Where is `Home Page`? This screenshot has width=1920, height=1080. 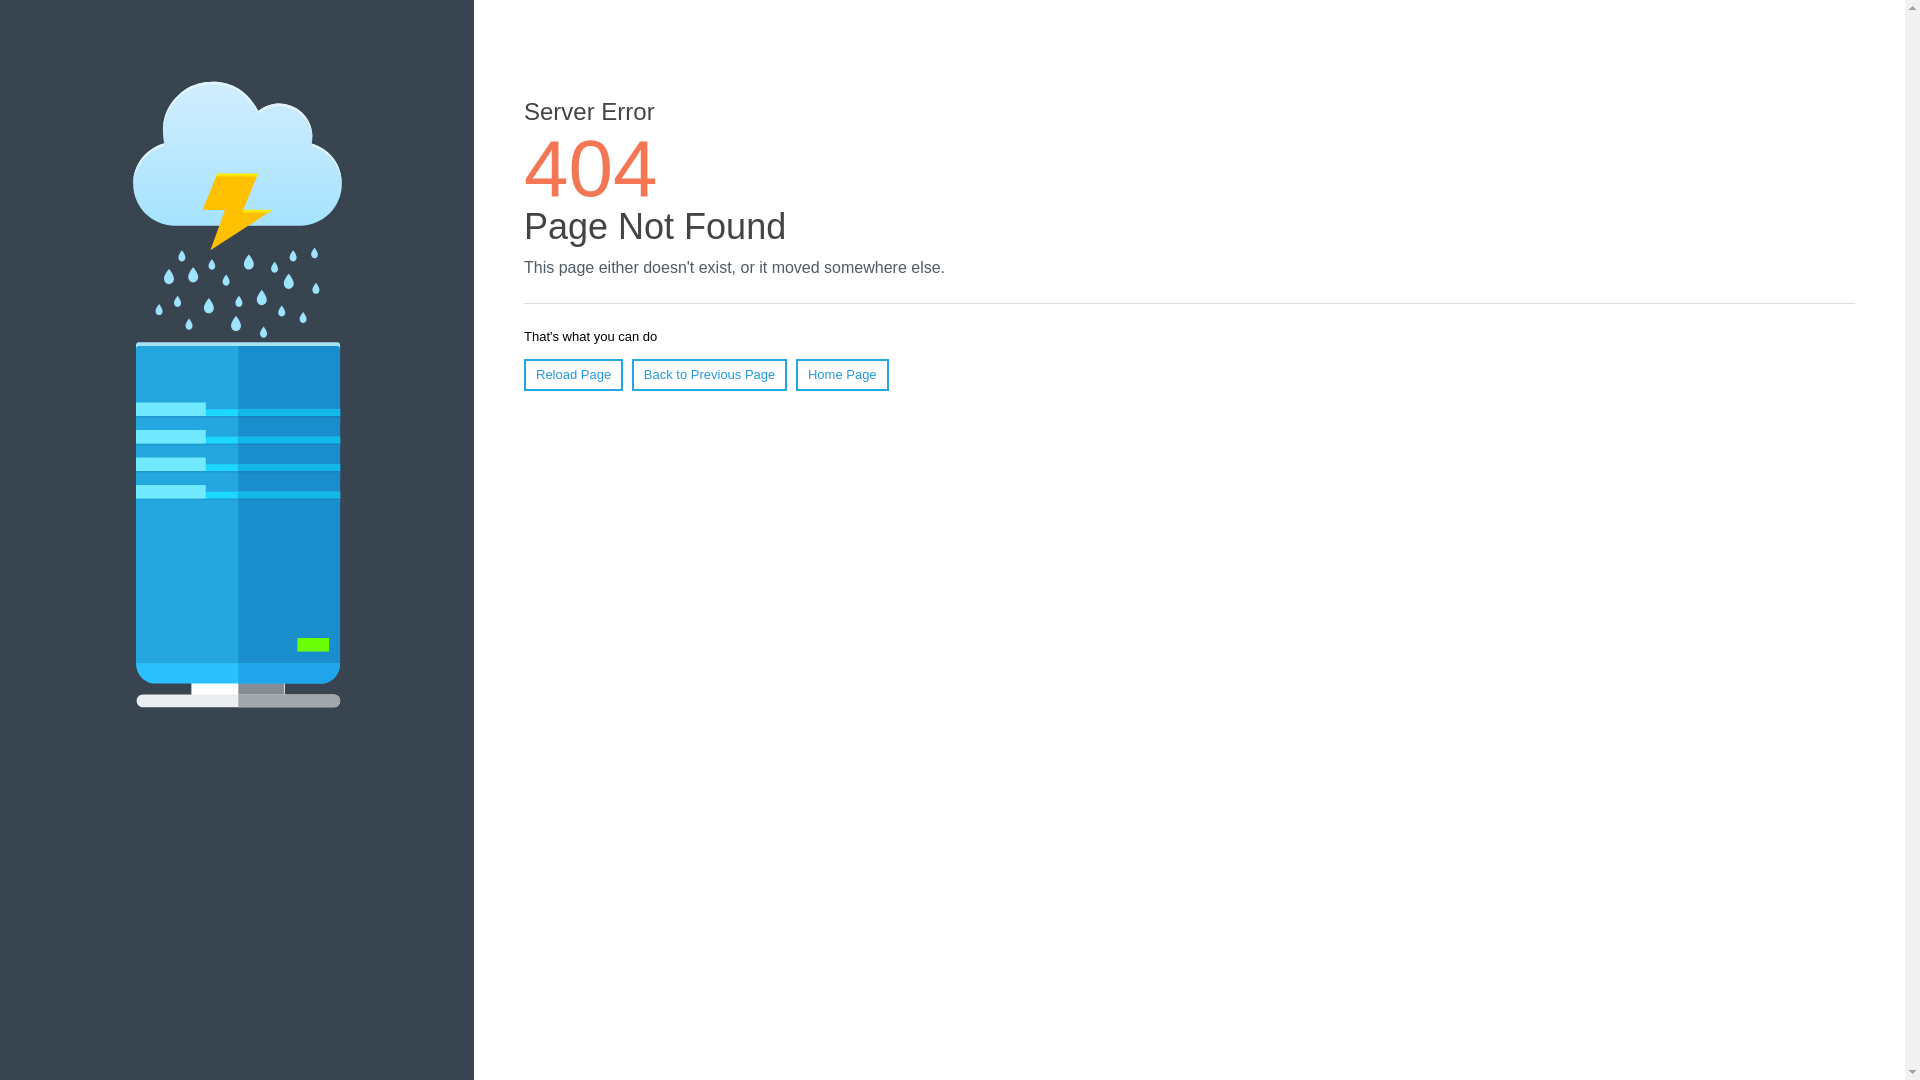
Home Page is located at coordinates (842, 375).